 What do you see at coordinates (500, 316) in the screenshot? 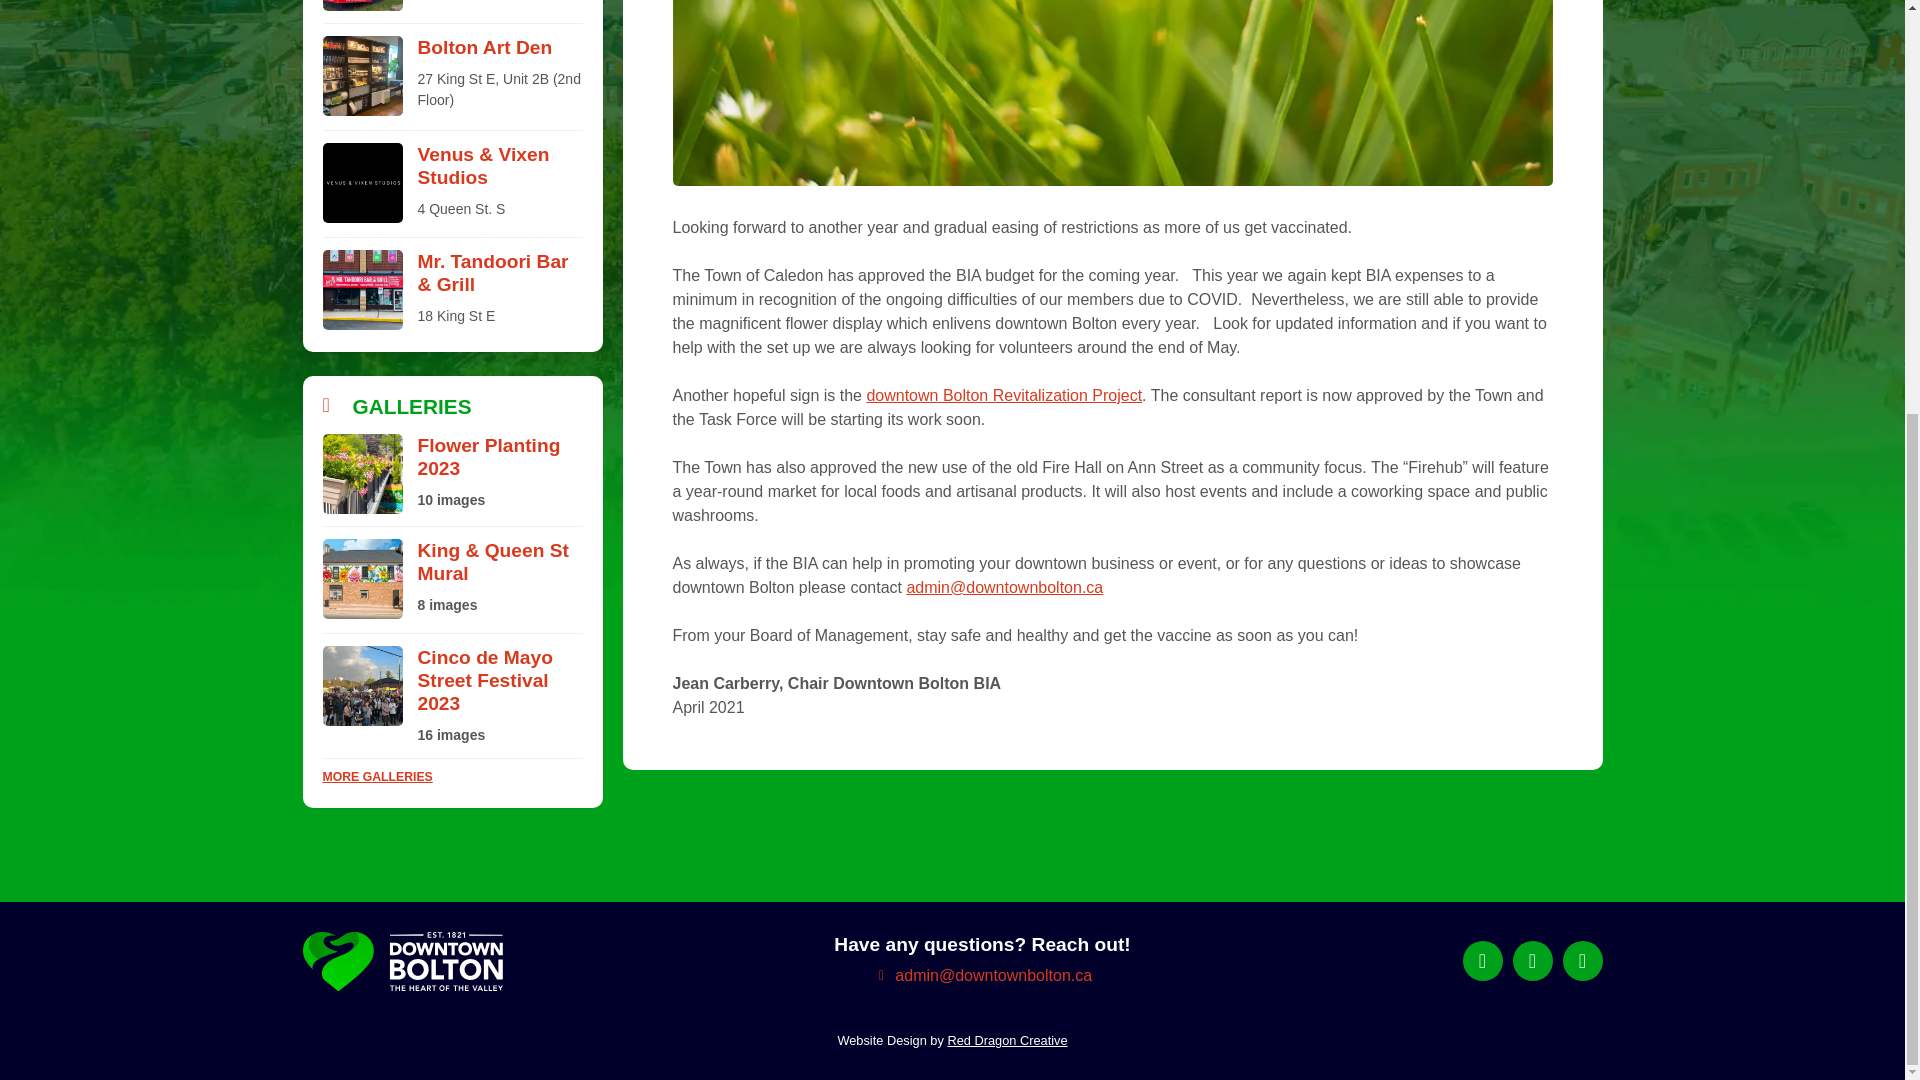
I see `Address` at bounding box center [500, 316].